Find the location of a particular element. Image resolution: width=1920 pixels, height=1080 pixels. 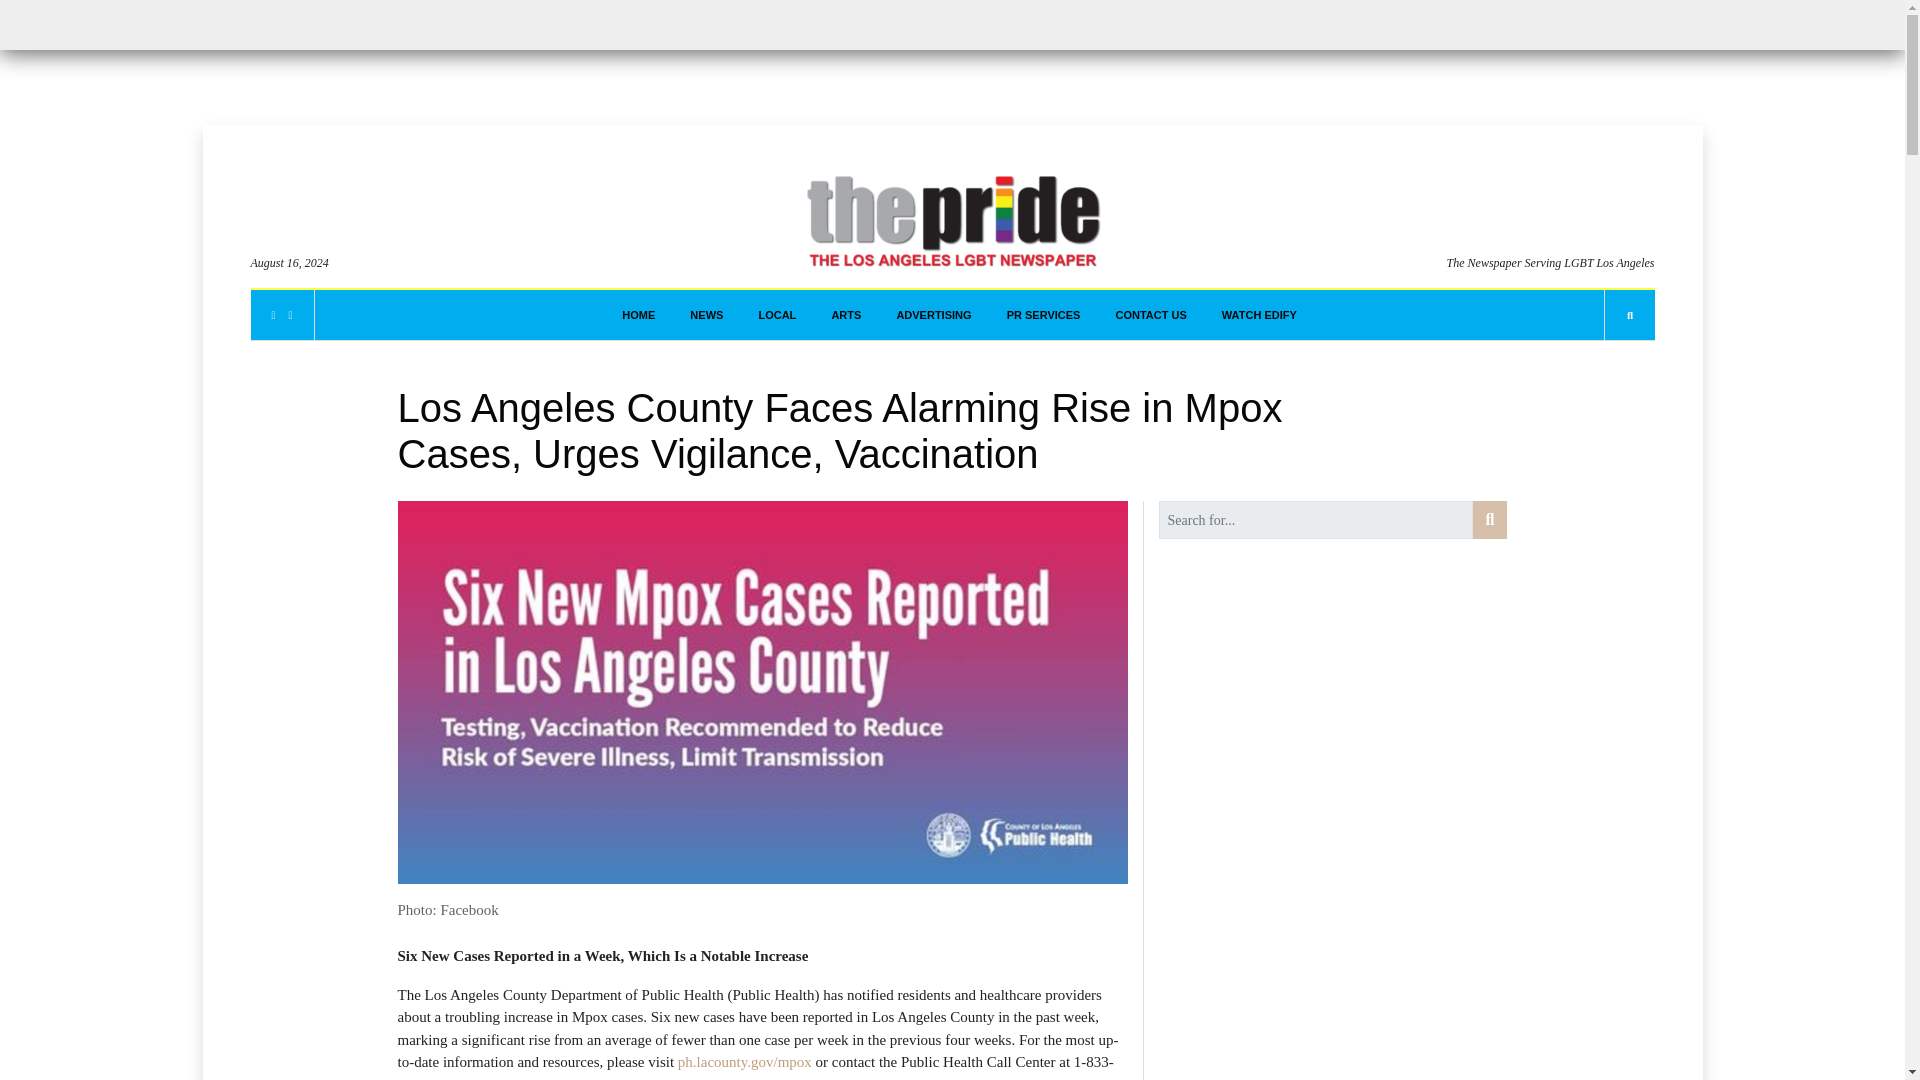

PR SERVICES is located at coordinates (1043, 315).